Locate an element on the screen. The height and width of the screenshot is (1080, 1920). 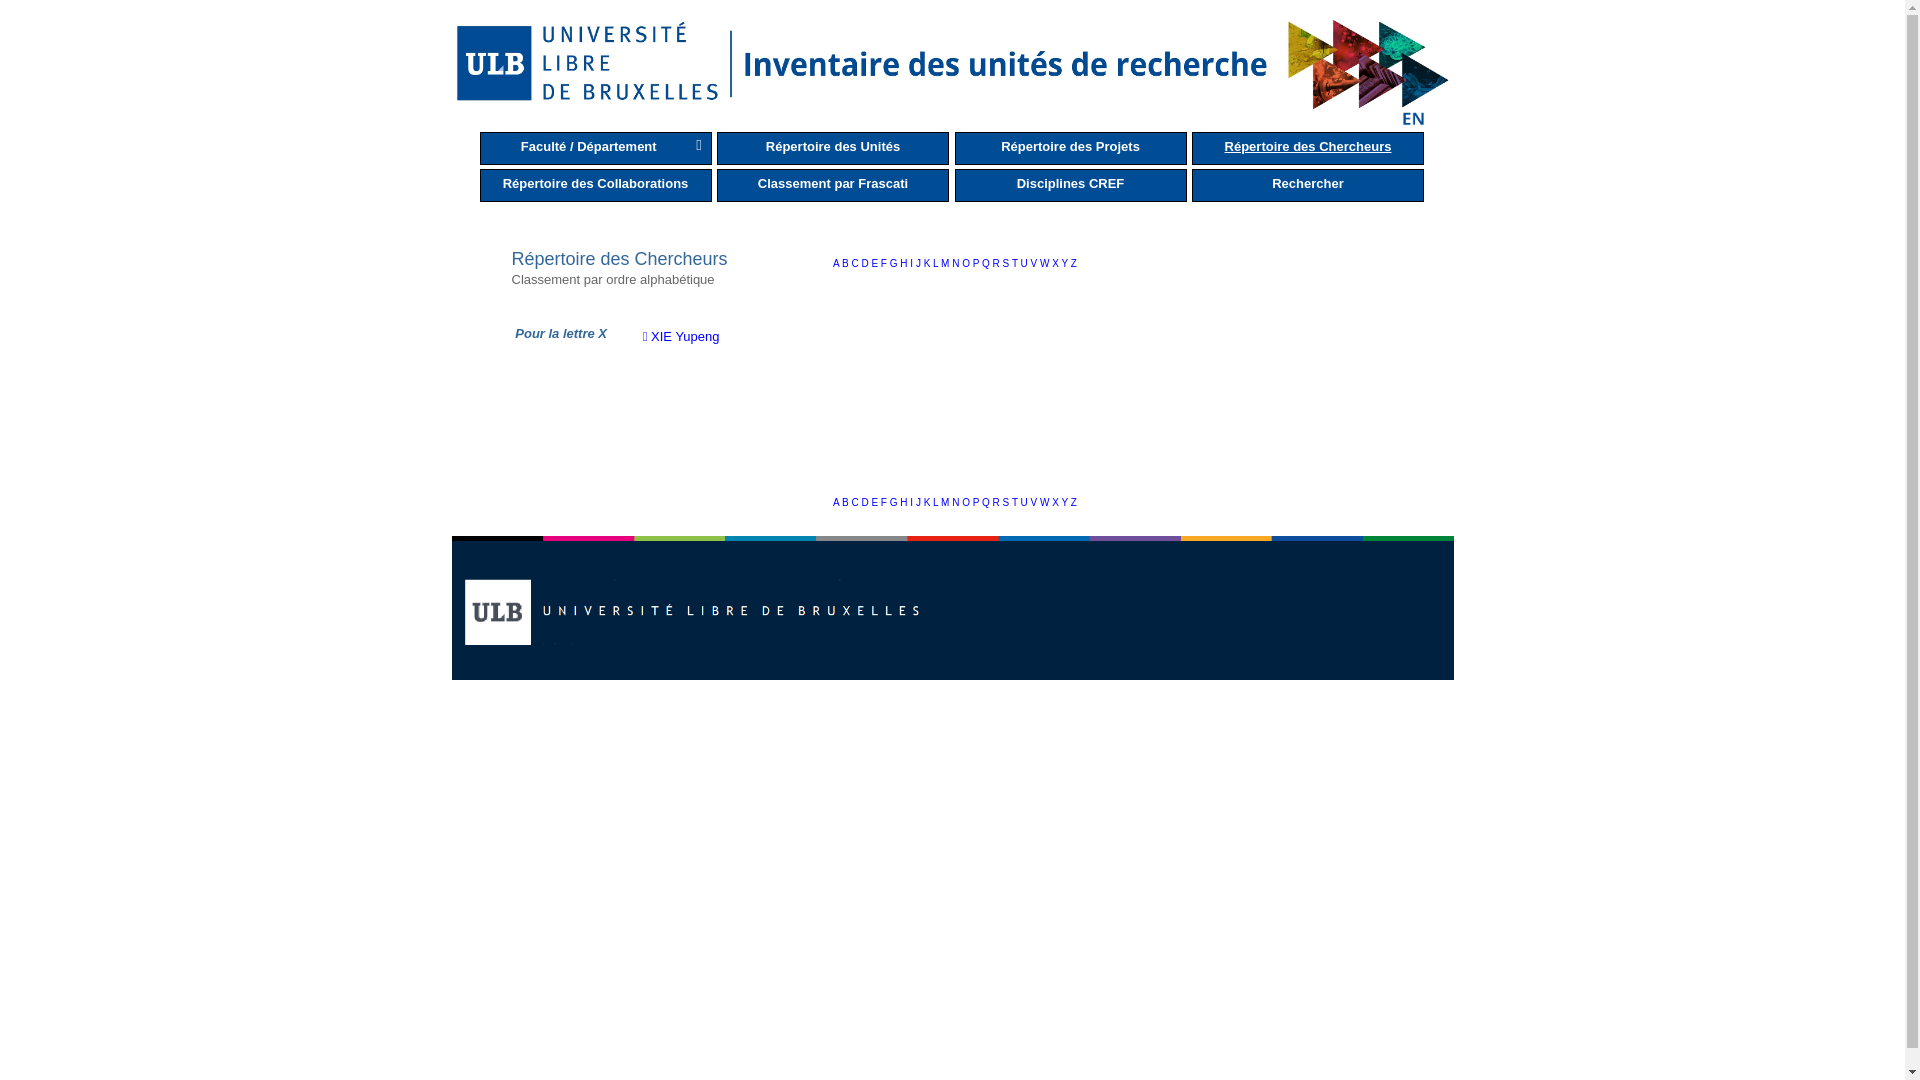
C is located at coordinates (856, 502).